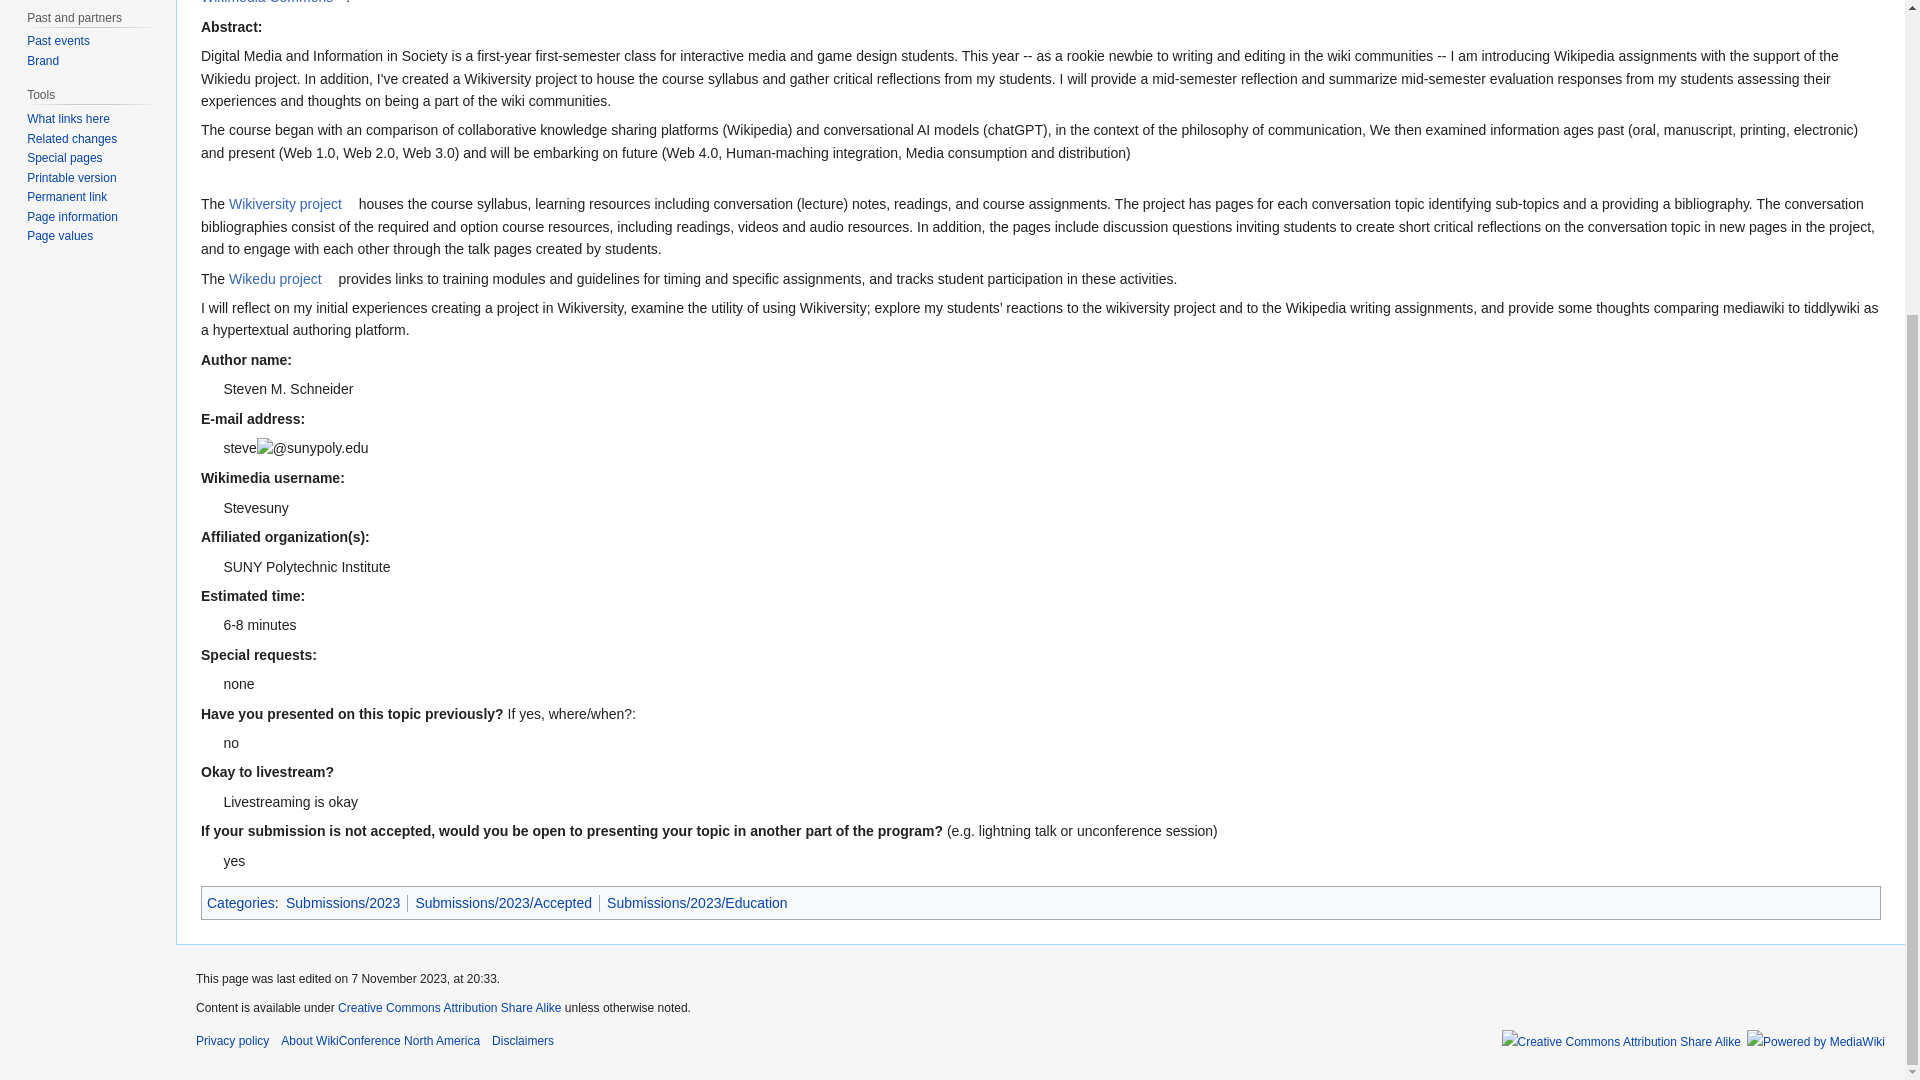 The height and width of the screenshot is (1080, 1920). I want to click on Wikiversity project, so click(292, 203).